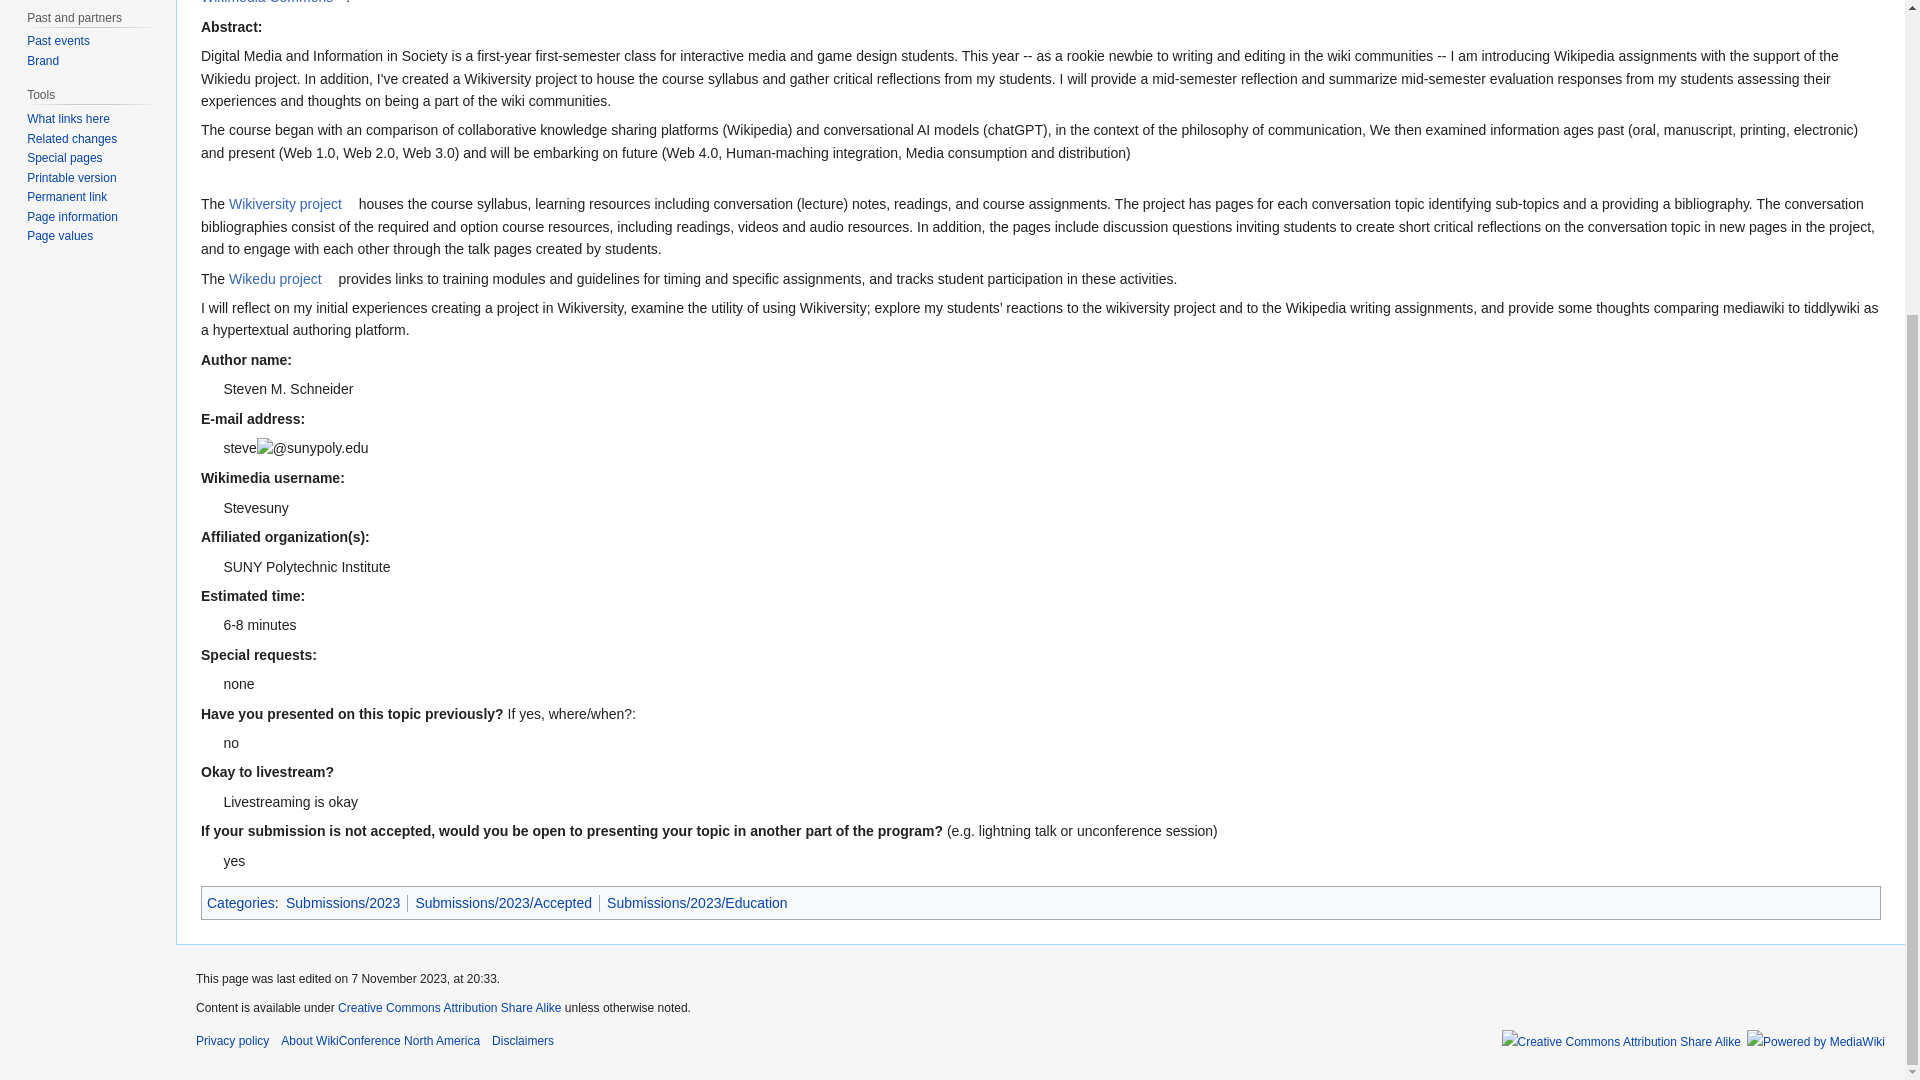 The height and width of the screenshot is (1080, 1920). I want to click on Wikiversity project, so click(292, 203).